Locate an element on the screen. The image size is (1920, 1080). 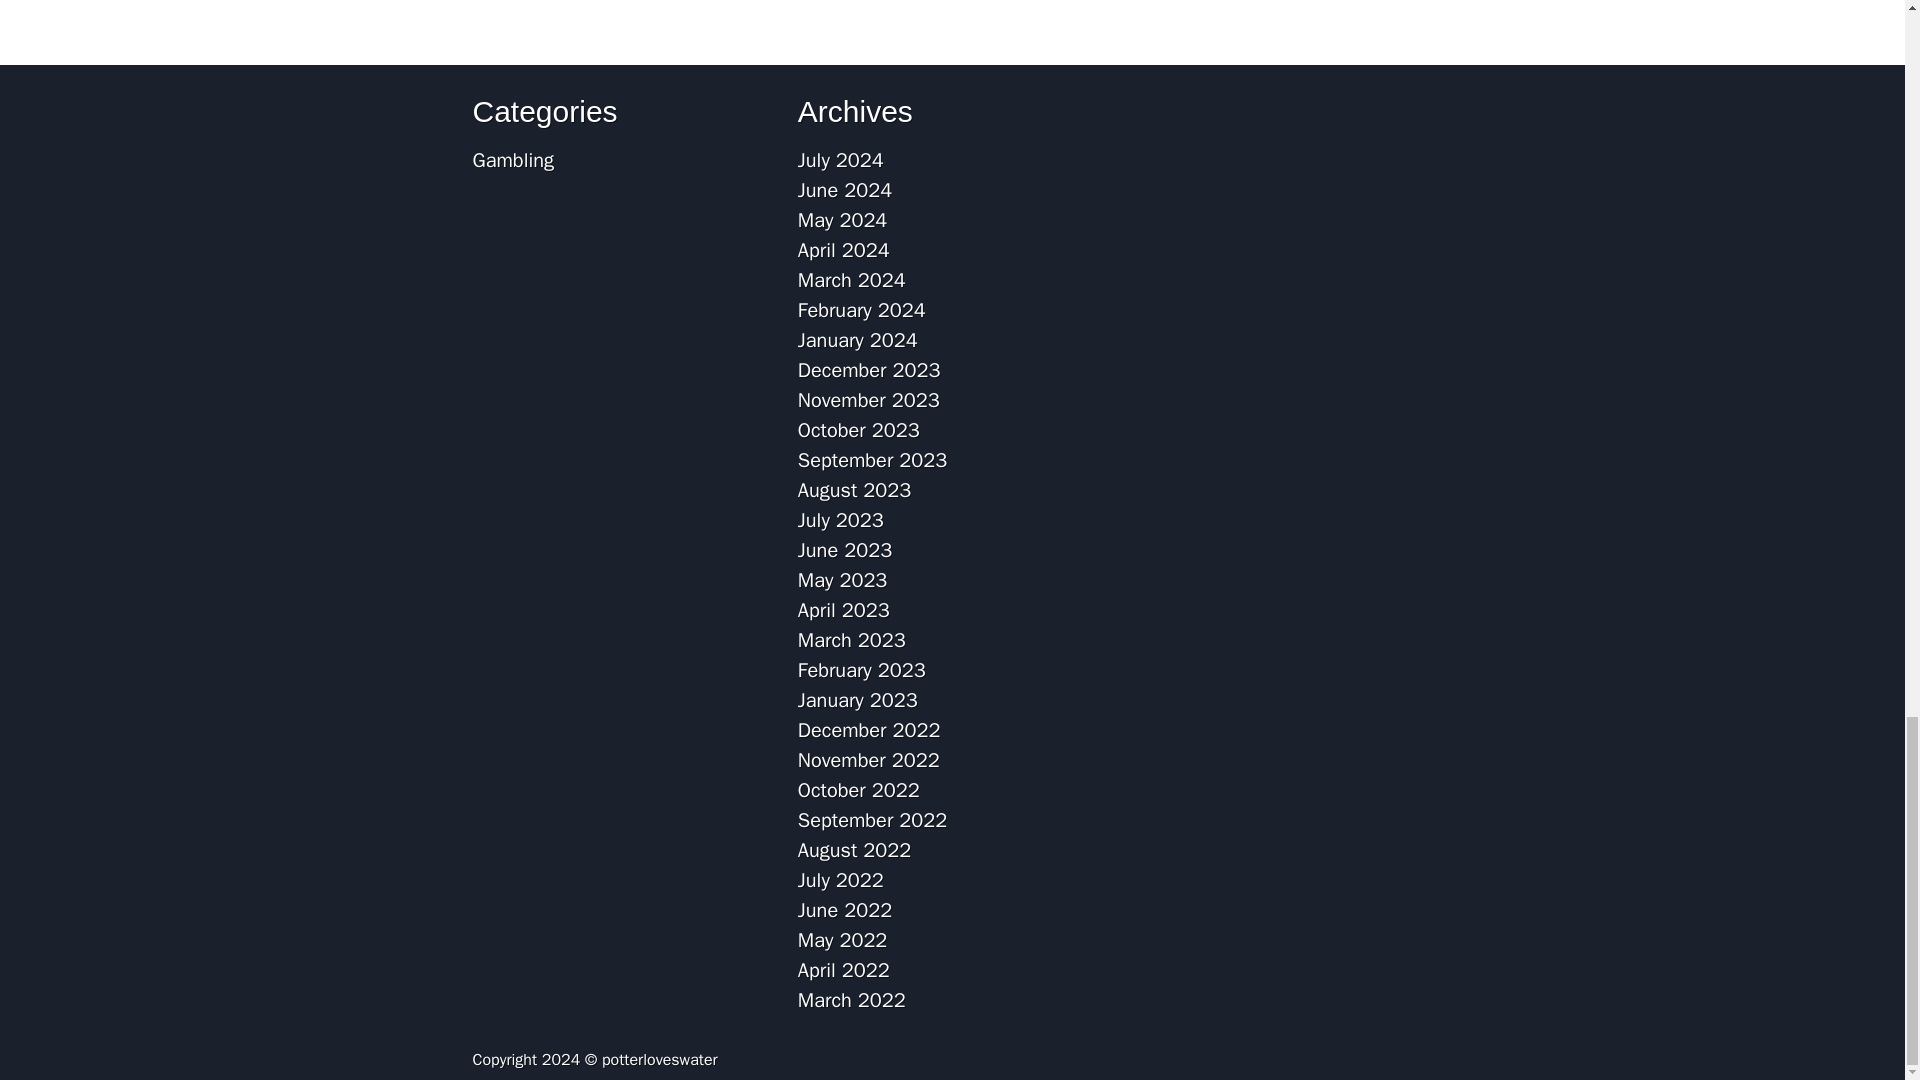
June 2022 is located at coordinates (845, 910).